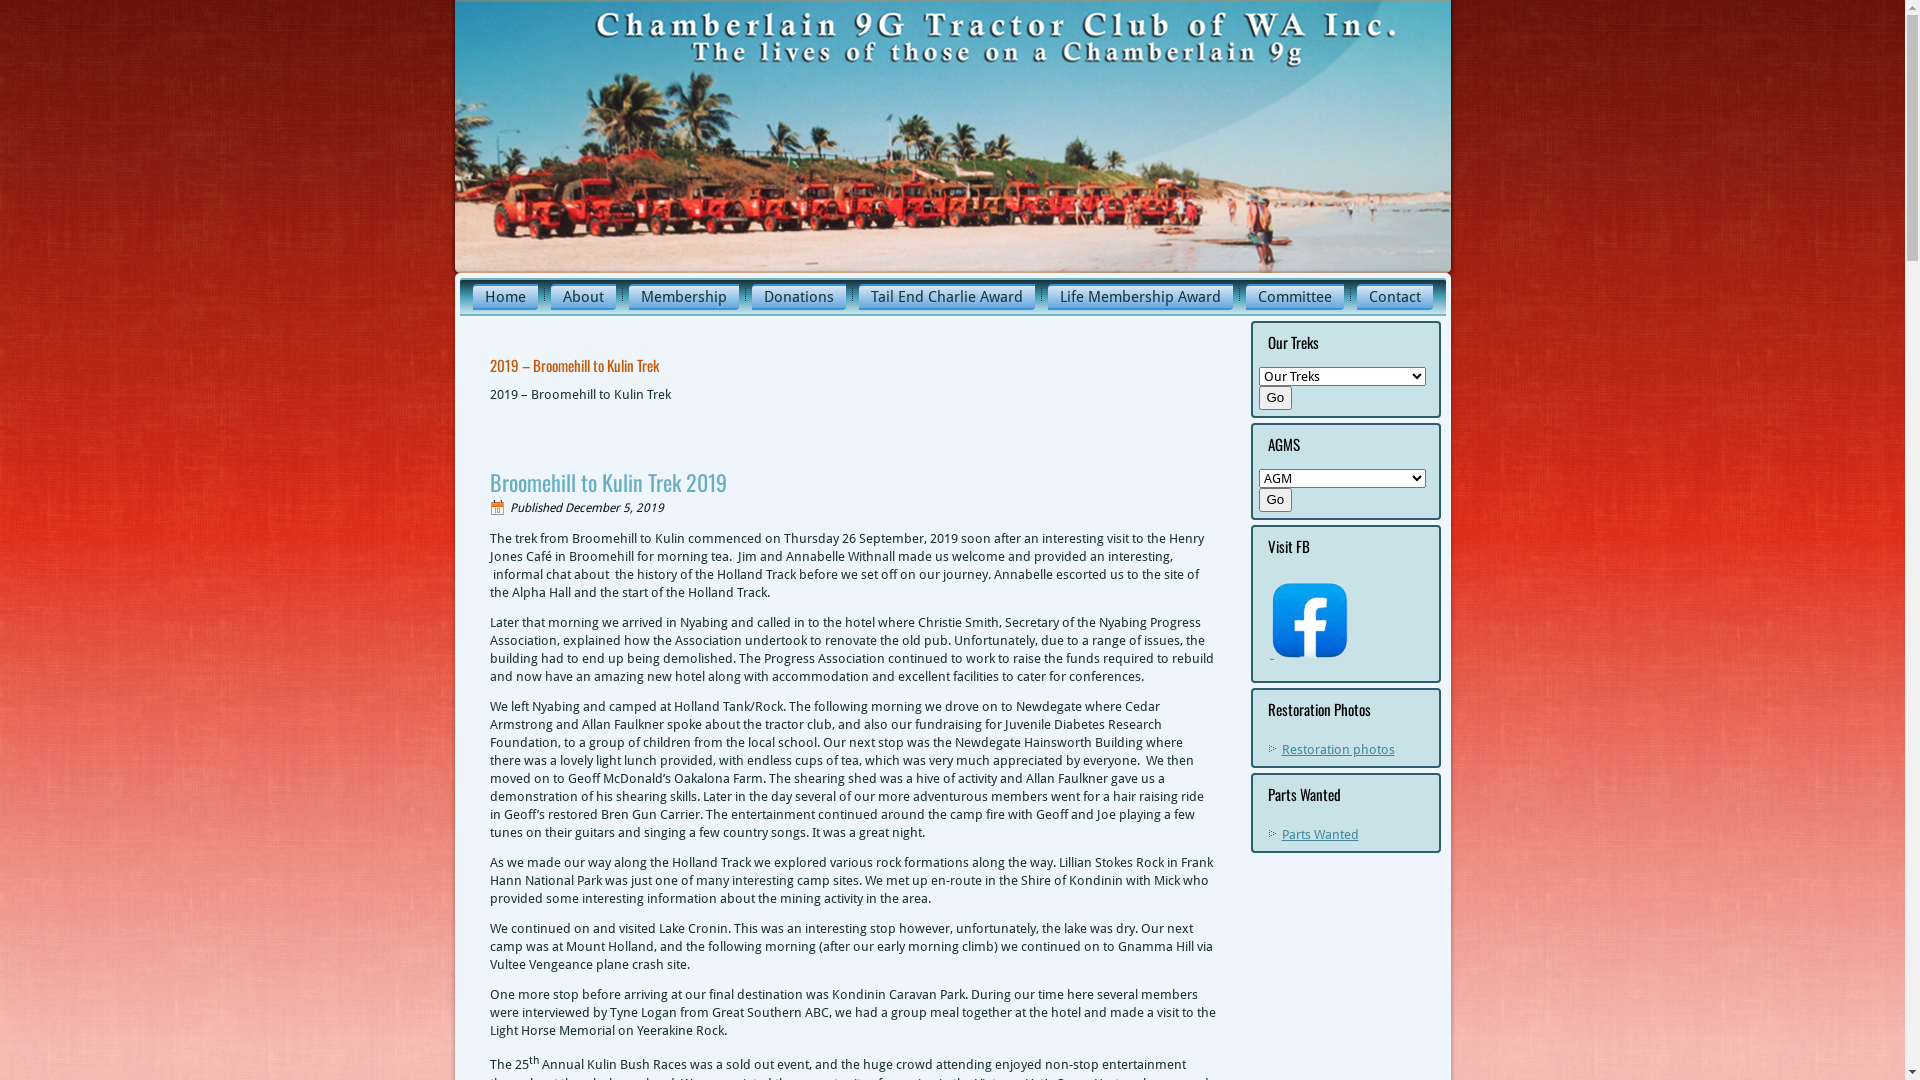 The width and height of the screenshot is (1920, 1080). What do you see at coordinates (1275, 398) in the screenshot?
I see `Go` at bounding box center [1275, 398].